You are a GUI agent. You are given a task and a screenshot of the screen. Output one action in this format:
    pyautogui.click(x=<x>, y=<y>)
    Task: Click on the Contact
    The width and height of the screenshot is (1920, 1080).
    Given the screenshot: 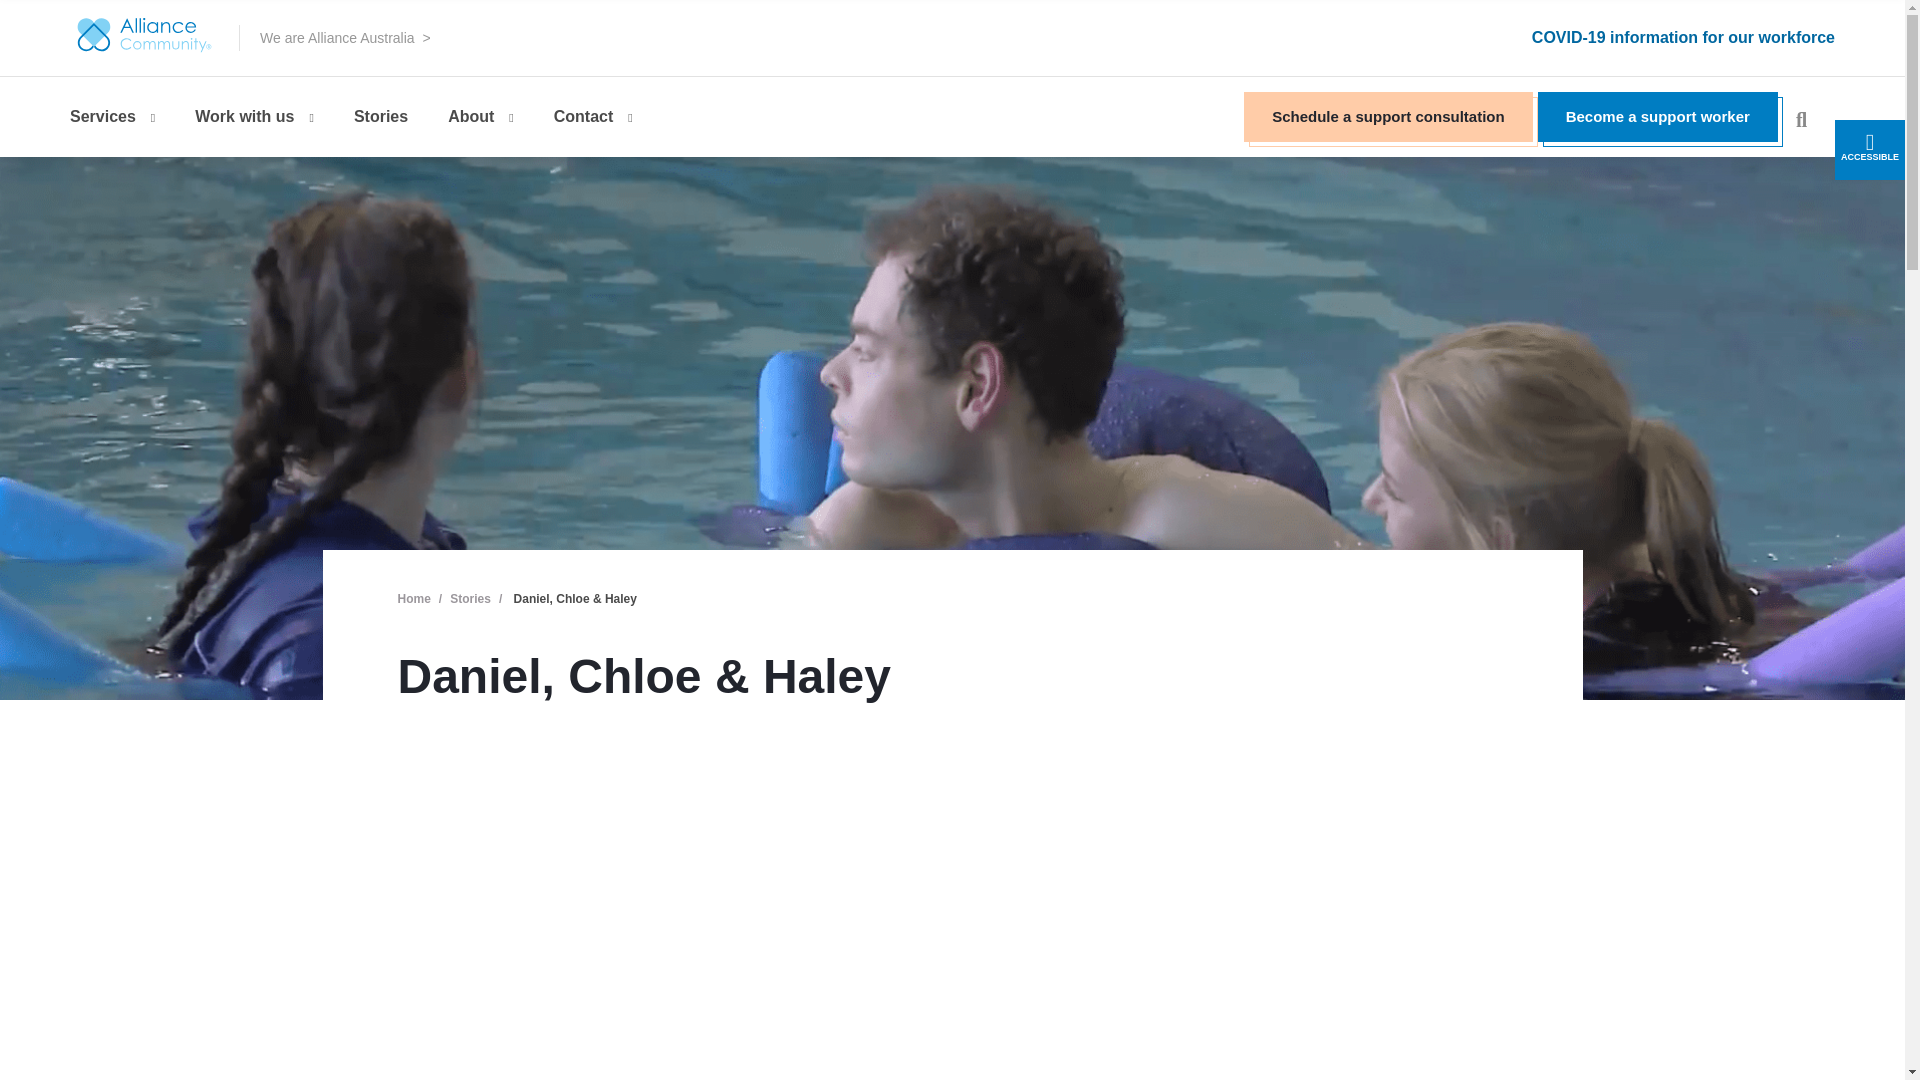 What is the action you would take?
    pyautogui.click(x=594, y=116)
    